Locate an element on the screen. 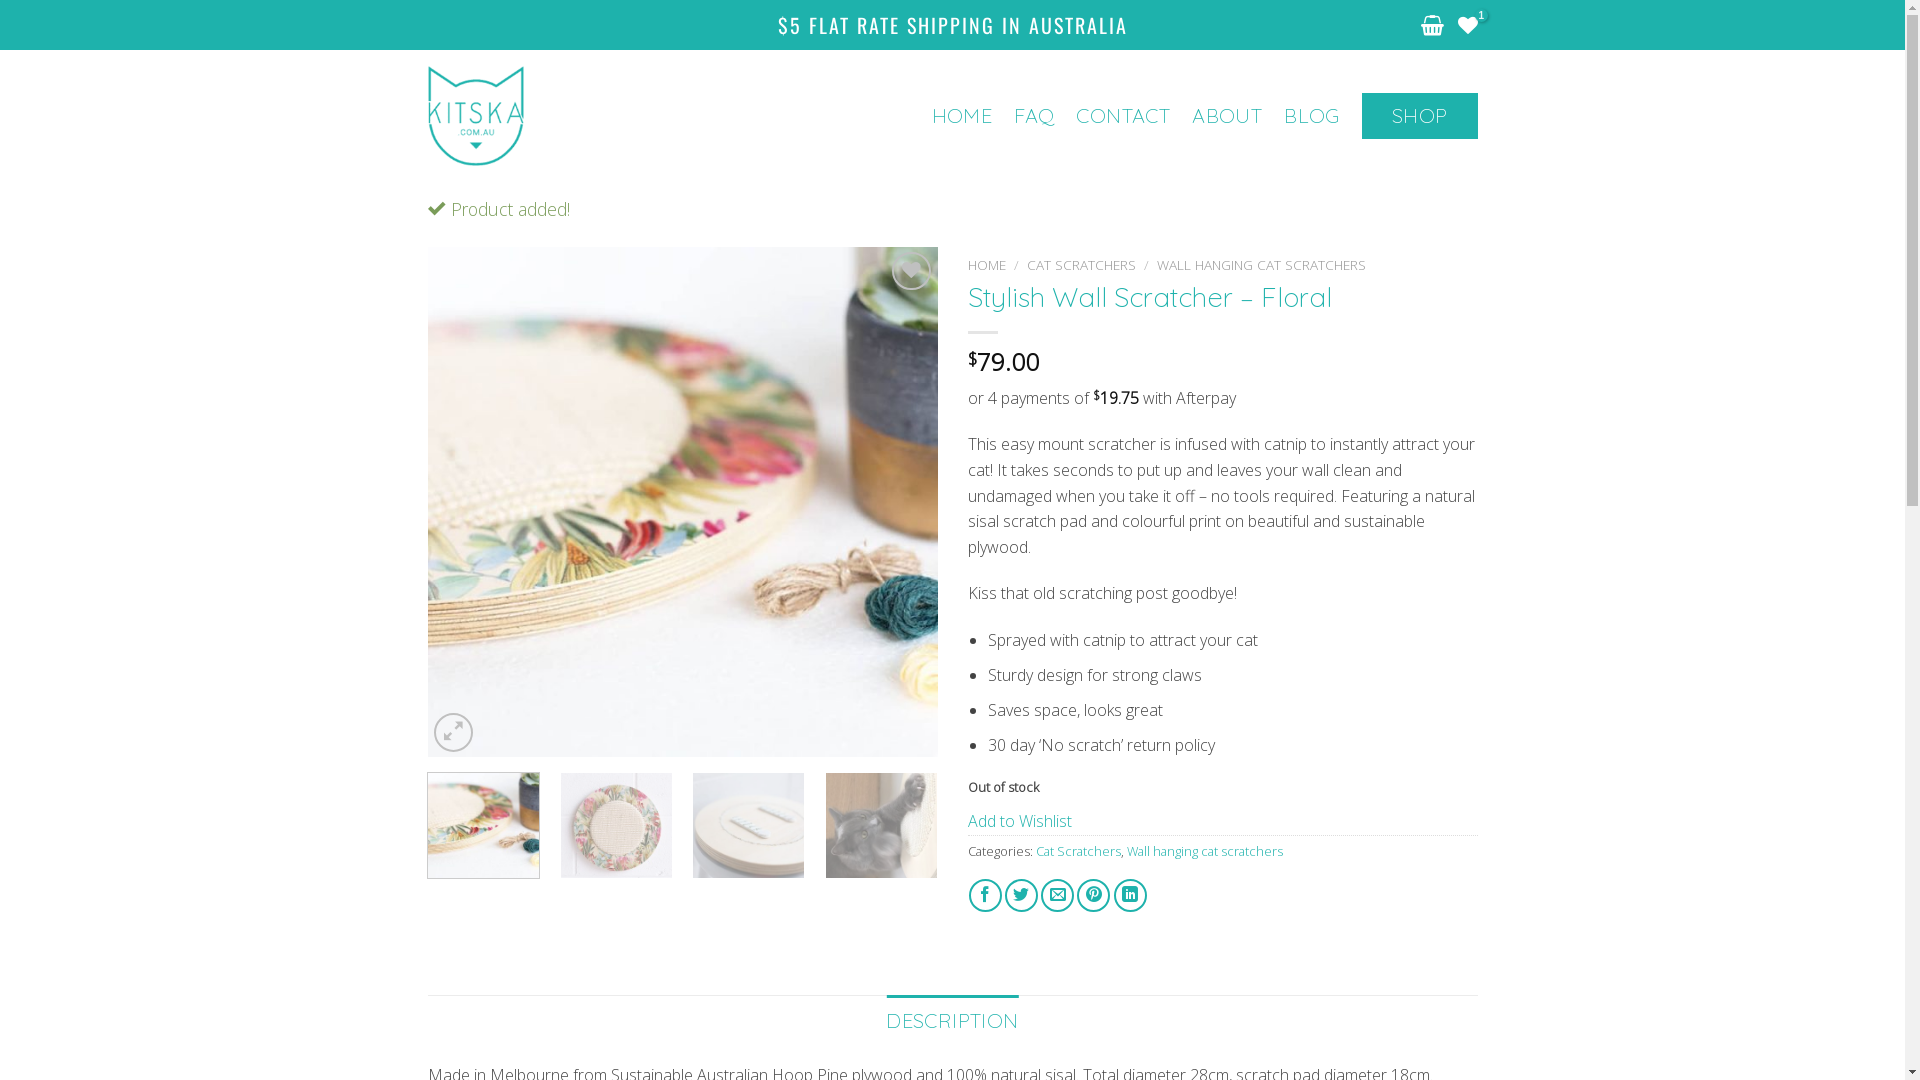  Share on Twitter is located at coordinates (1022, 896).